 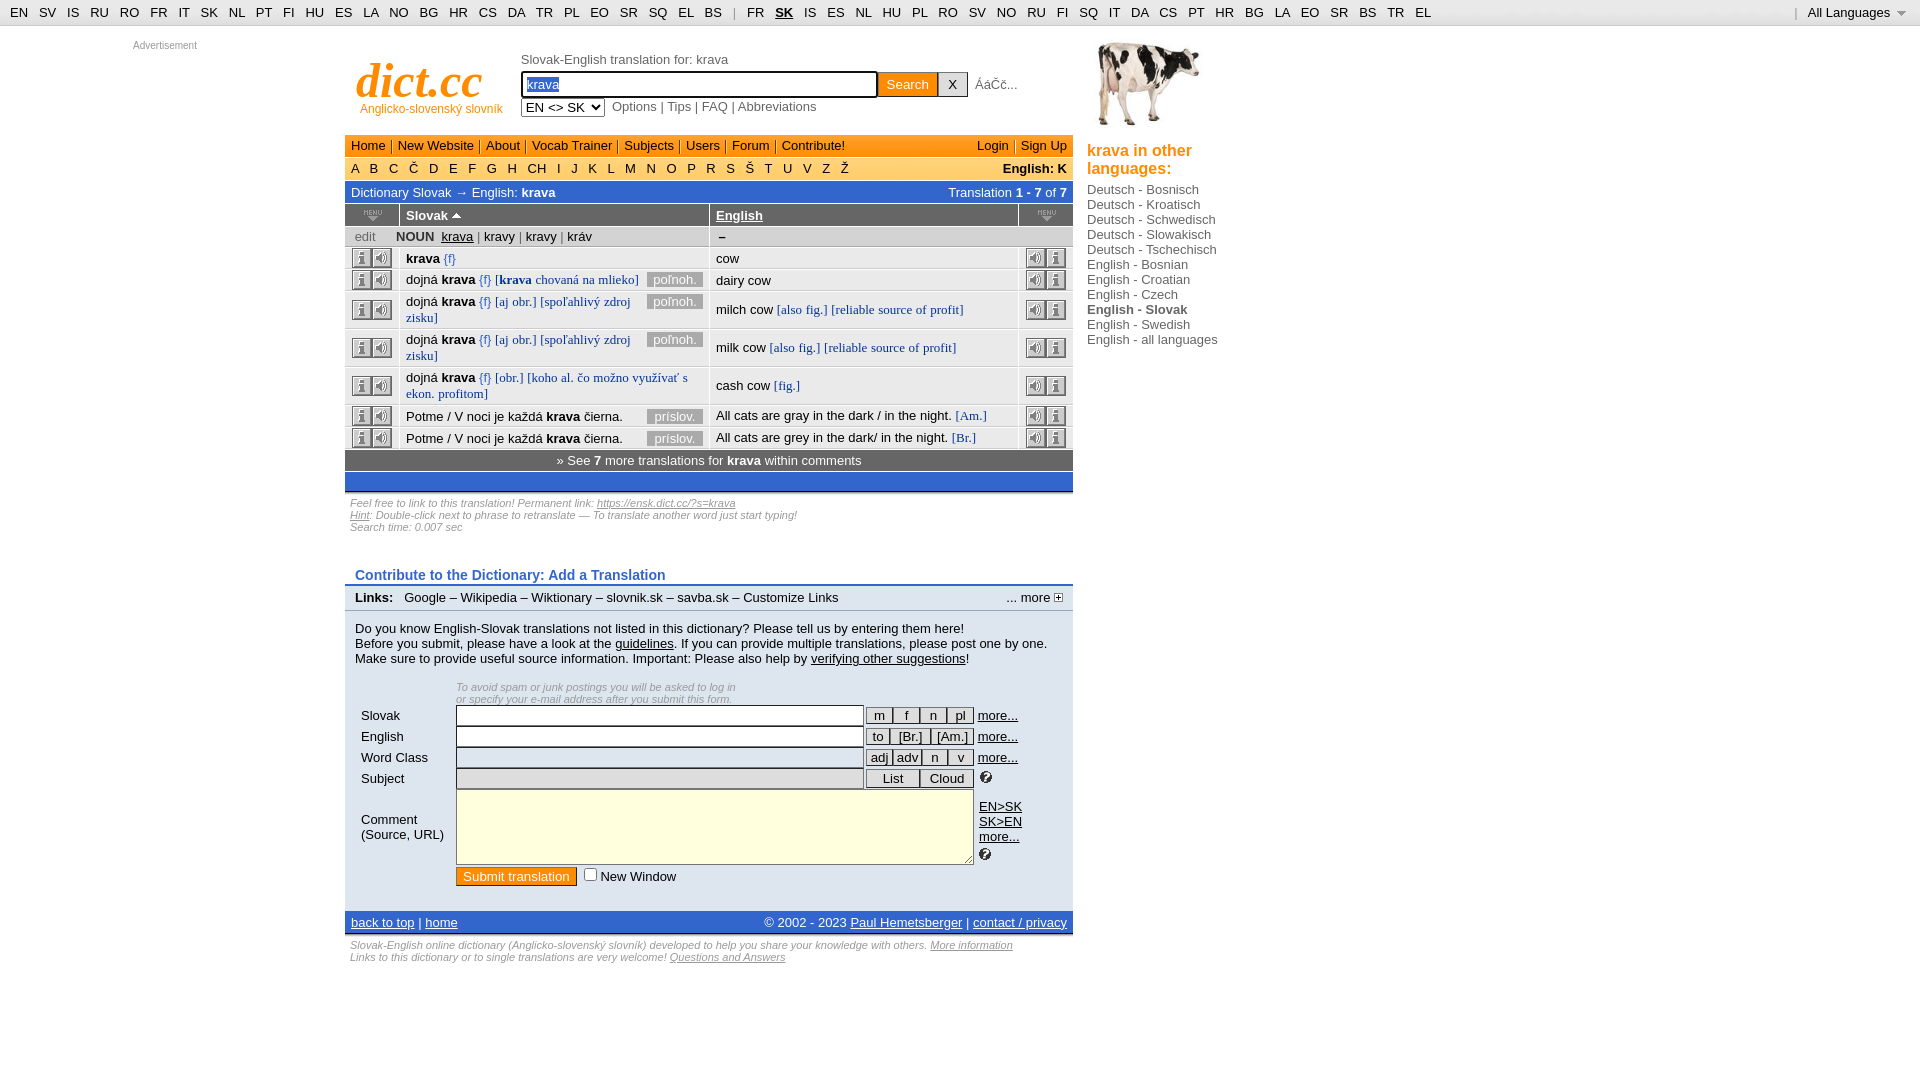 I want to click on [Am.], so click(x=970, y=416).